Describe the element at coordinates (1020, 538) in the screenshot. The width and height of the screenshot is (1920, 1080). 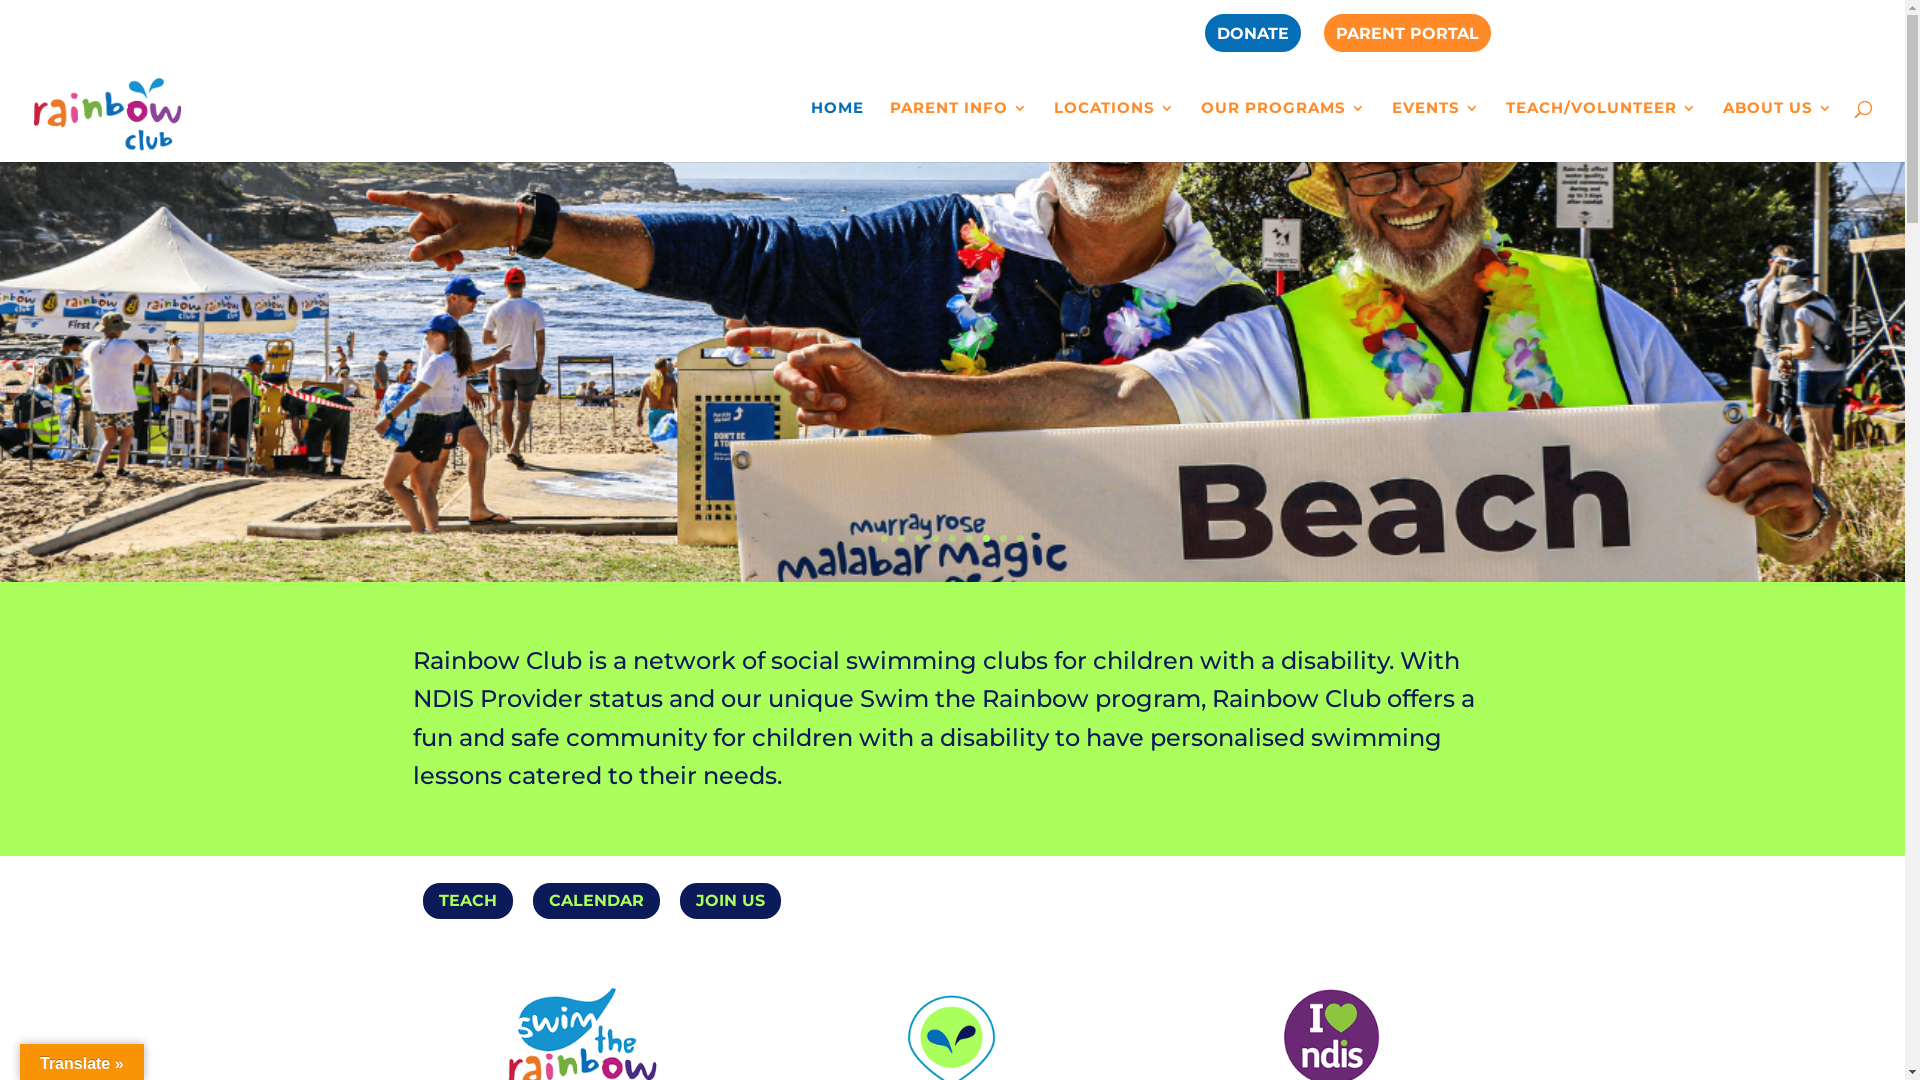
I see `9` at that location.